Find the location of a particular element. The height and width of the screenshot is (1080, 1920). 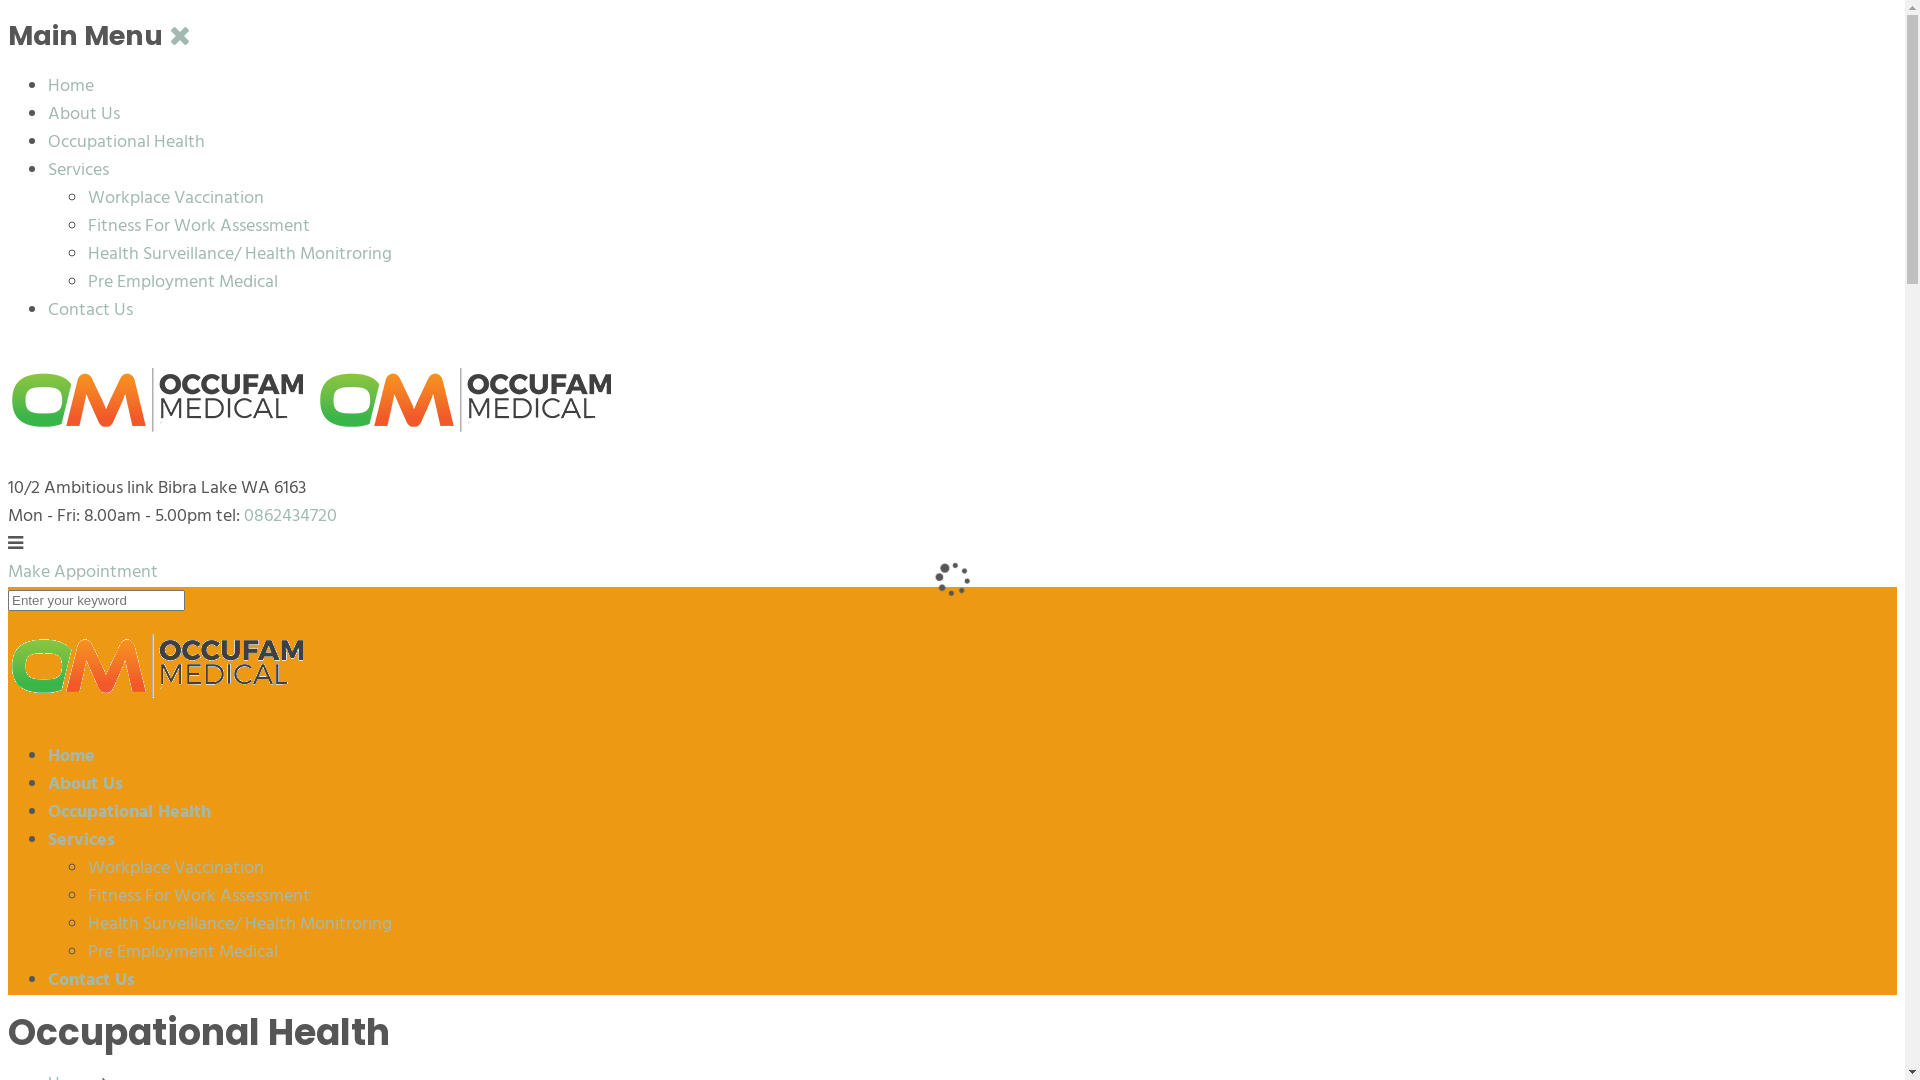

Fitness For Work Assessment is located at coordinates (199, 226).